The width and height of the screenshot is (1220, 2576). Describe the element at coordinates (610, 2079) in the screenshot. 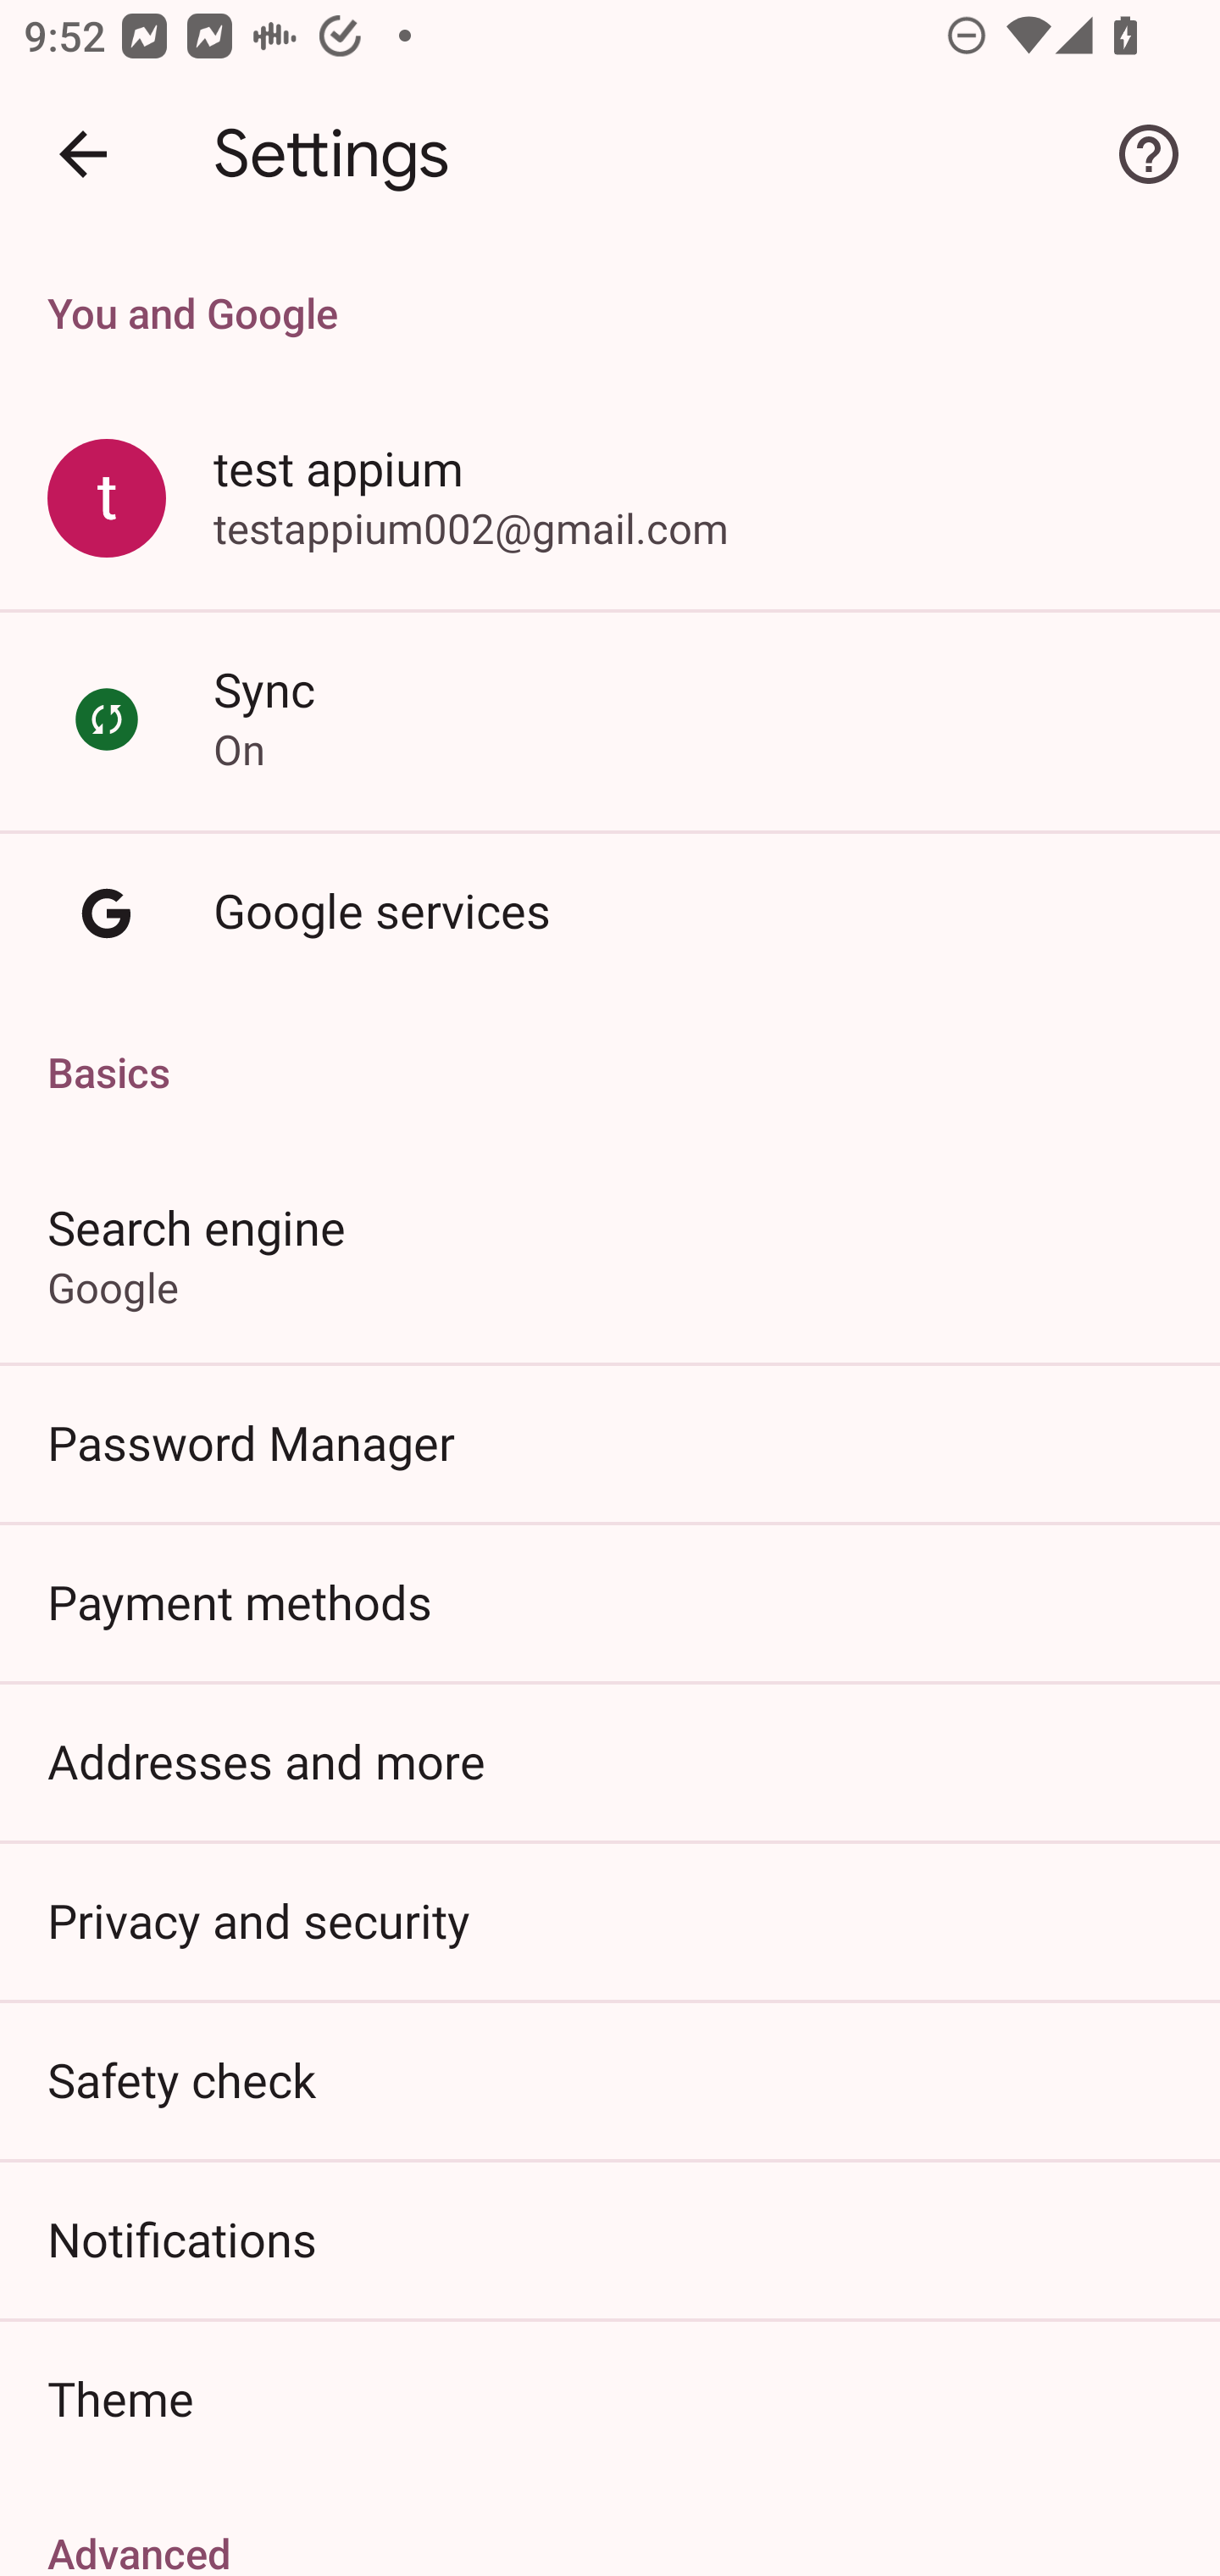

I see `Safety check` at that location.